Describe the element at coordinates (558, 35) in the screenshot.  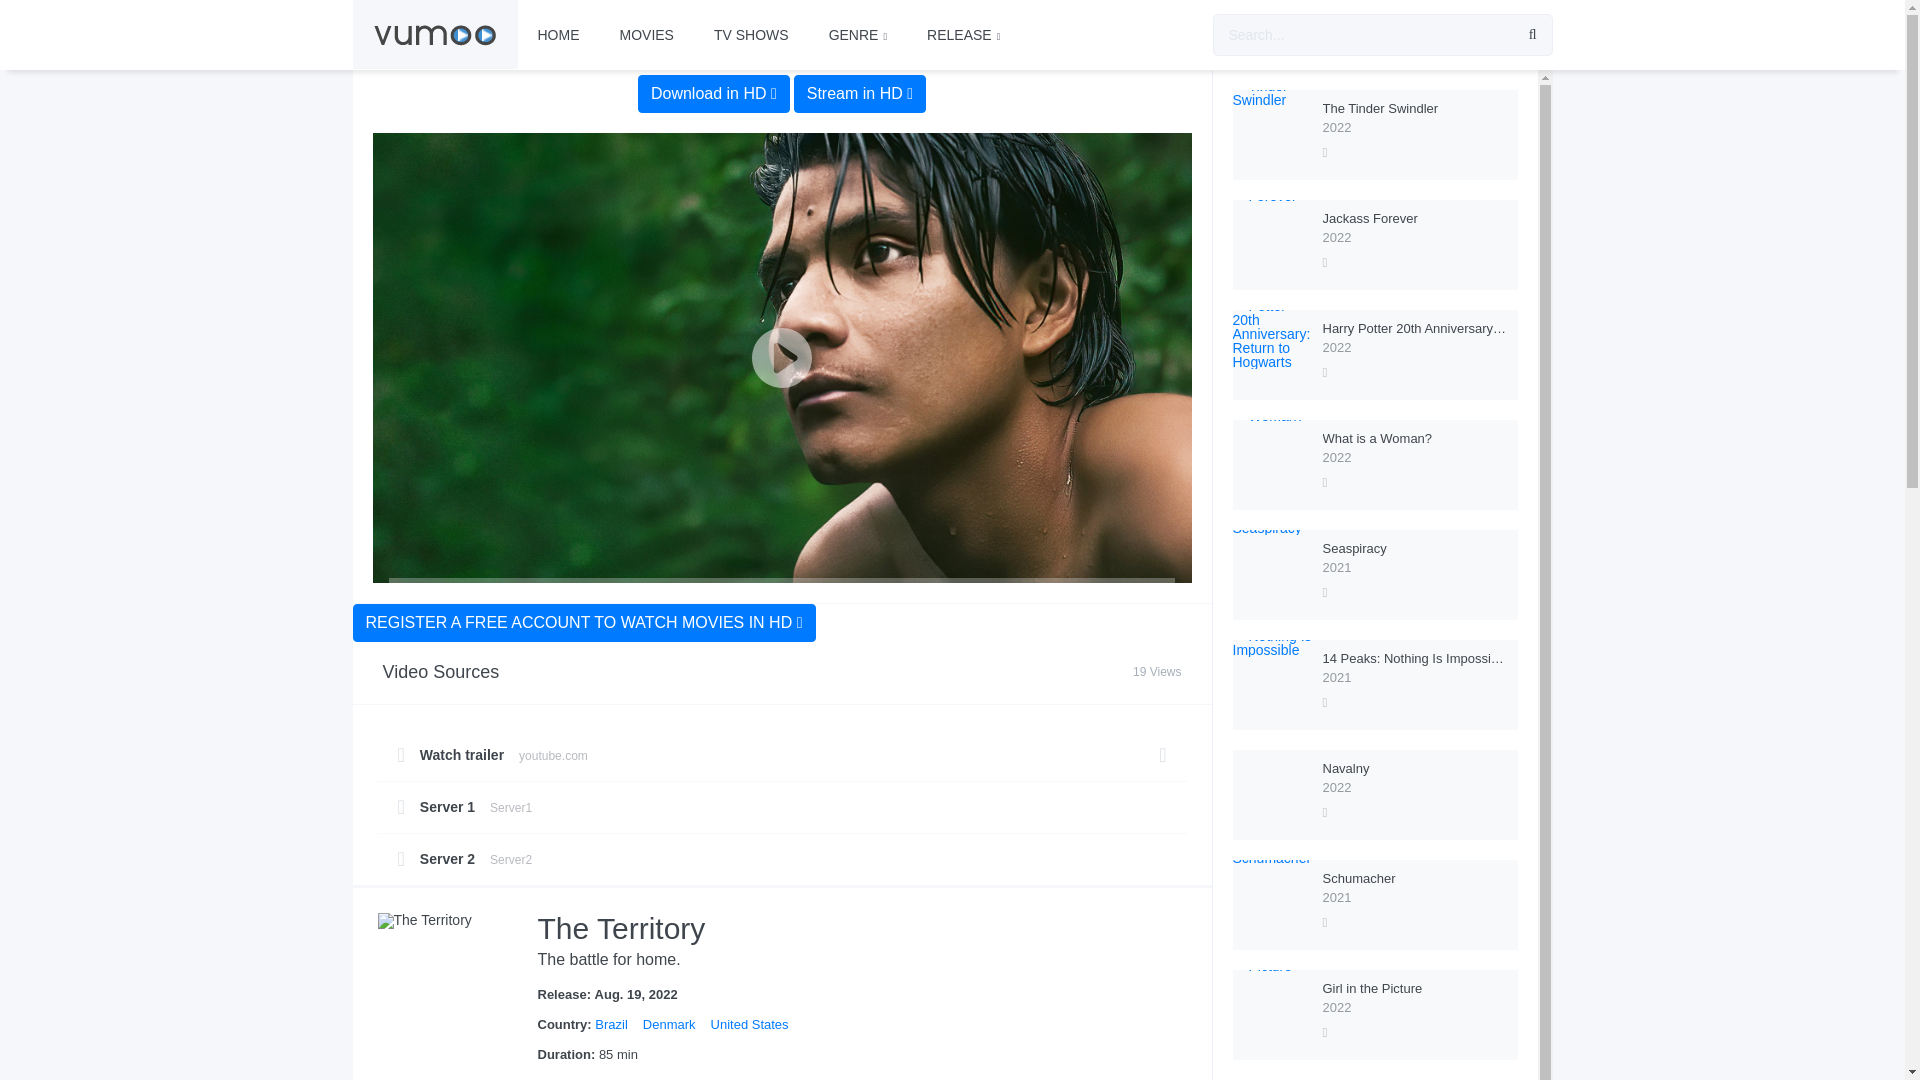
I see `MOVIES` at that location.